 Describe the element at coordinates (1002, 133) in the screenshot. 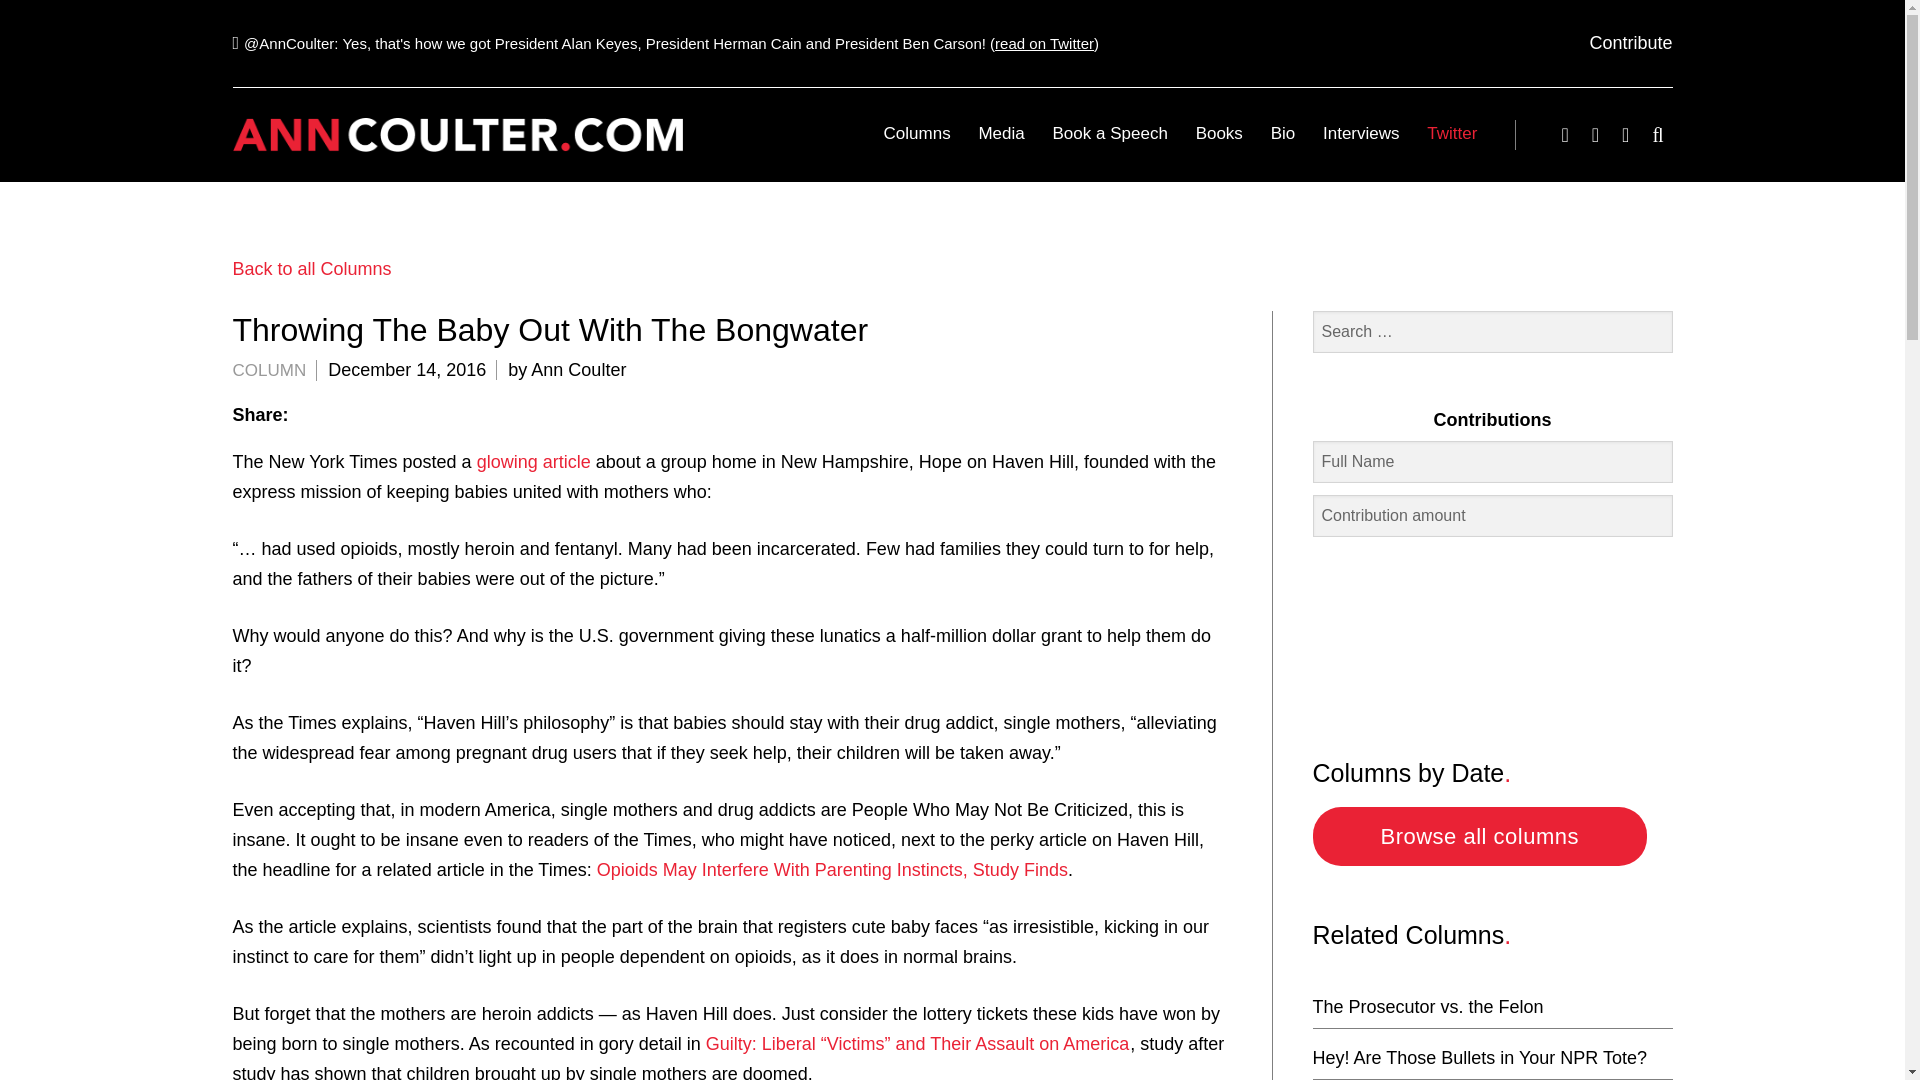

I see `Media` at that location.